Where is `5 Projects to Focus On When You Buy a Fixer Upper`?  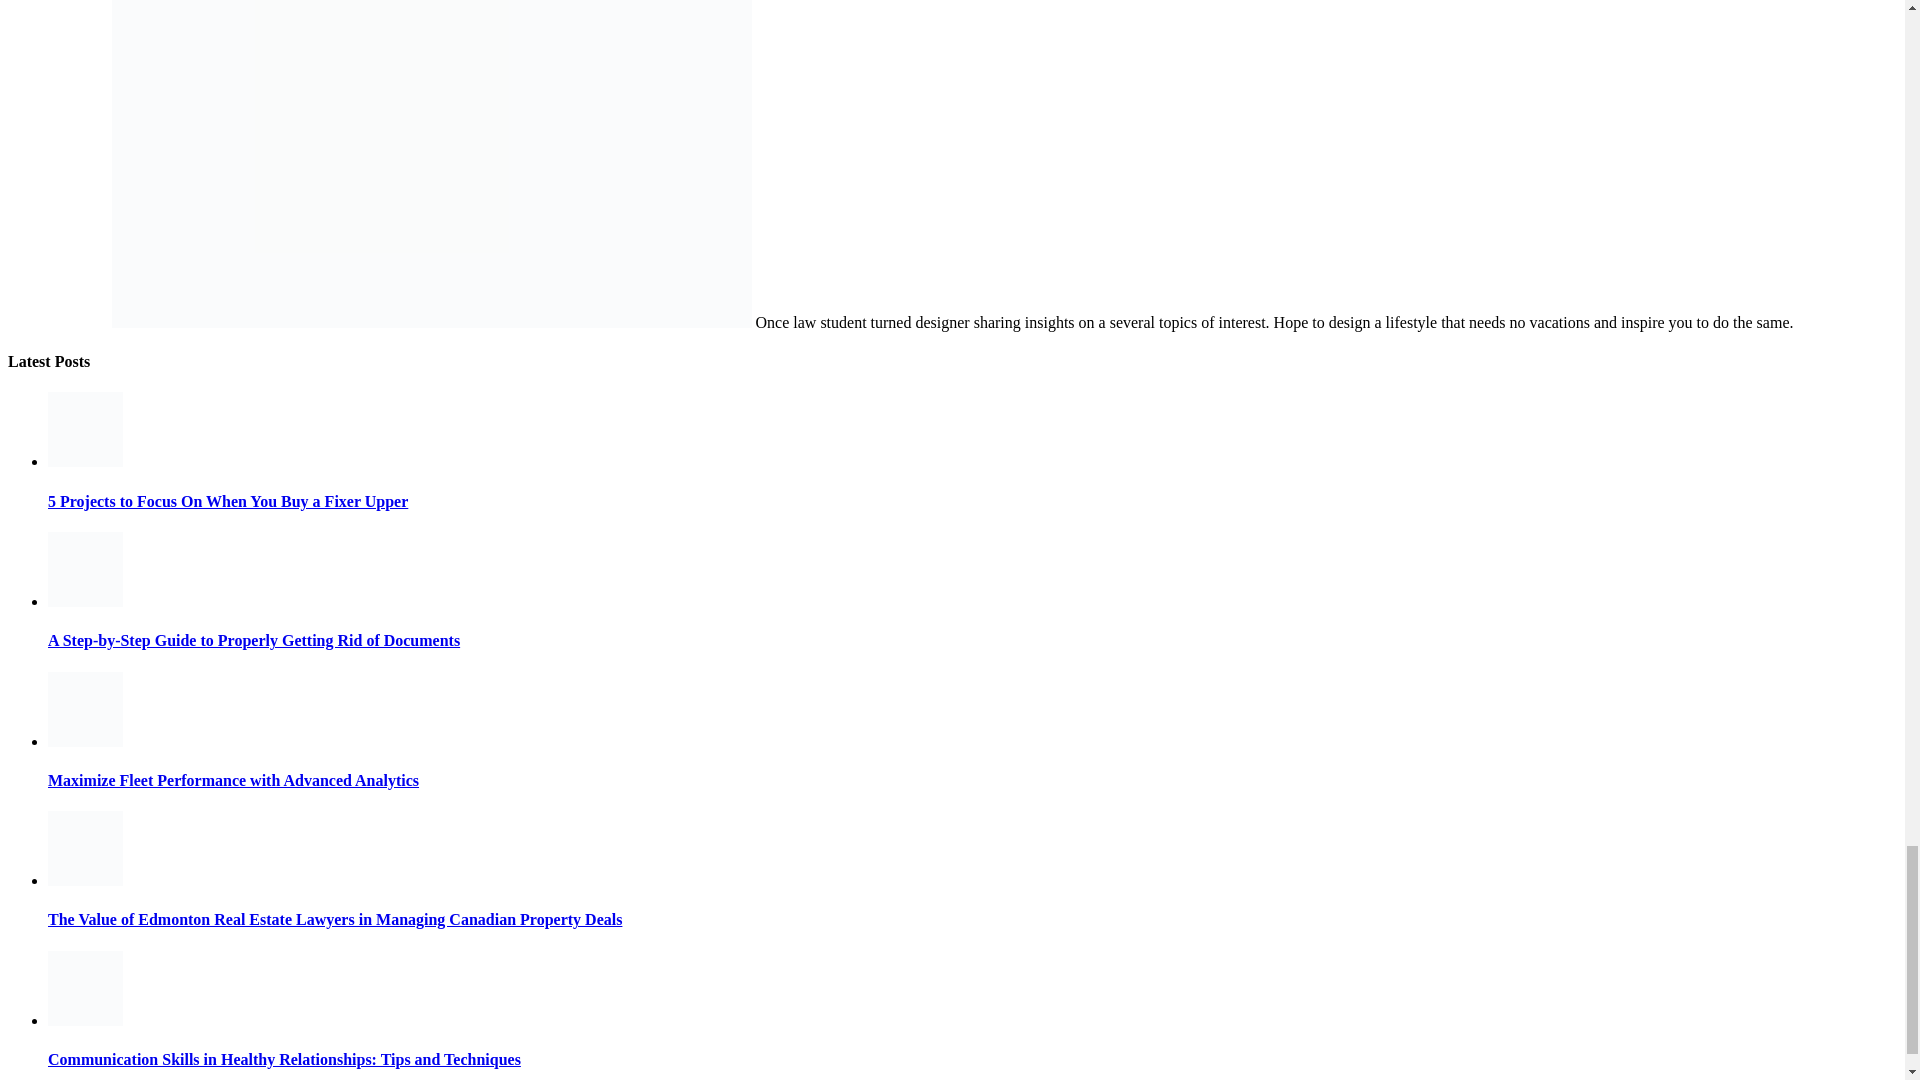
5 Projects to Focus On When You Buy a Fixer Upper is located at coordinates (85, 460).